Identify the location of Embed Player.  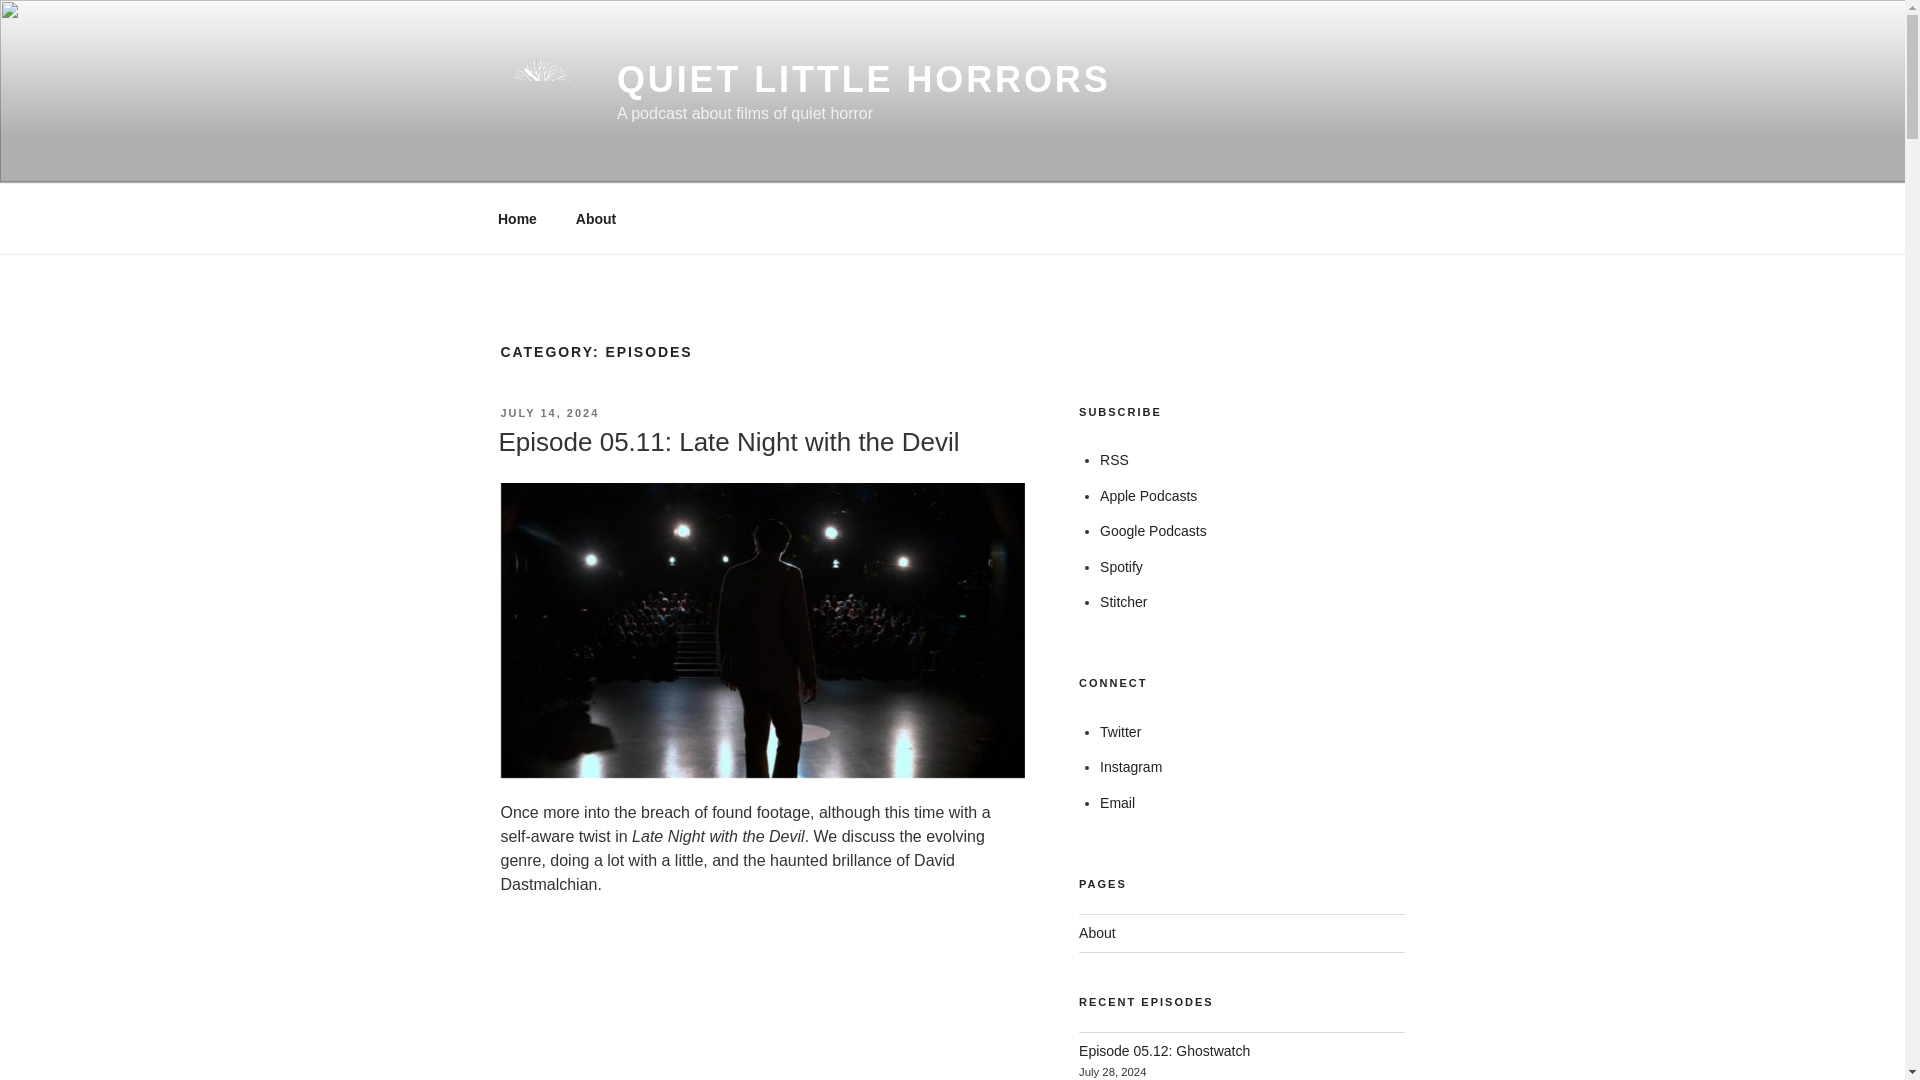
(761, 1000).